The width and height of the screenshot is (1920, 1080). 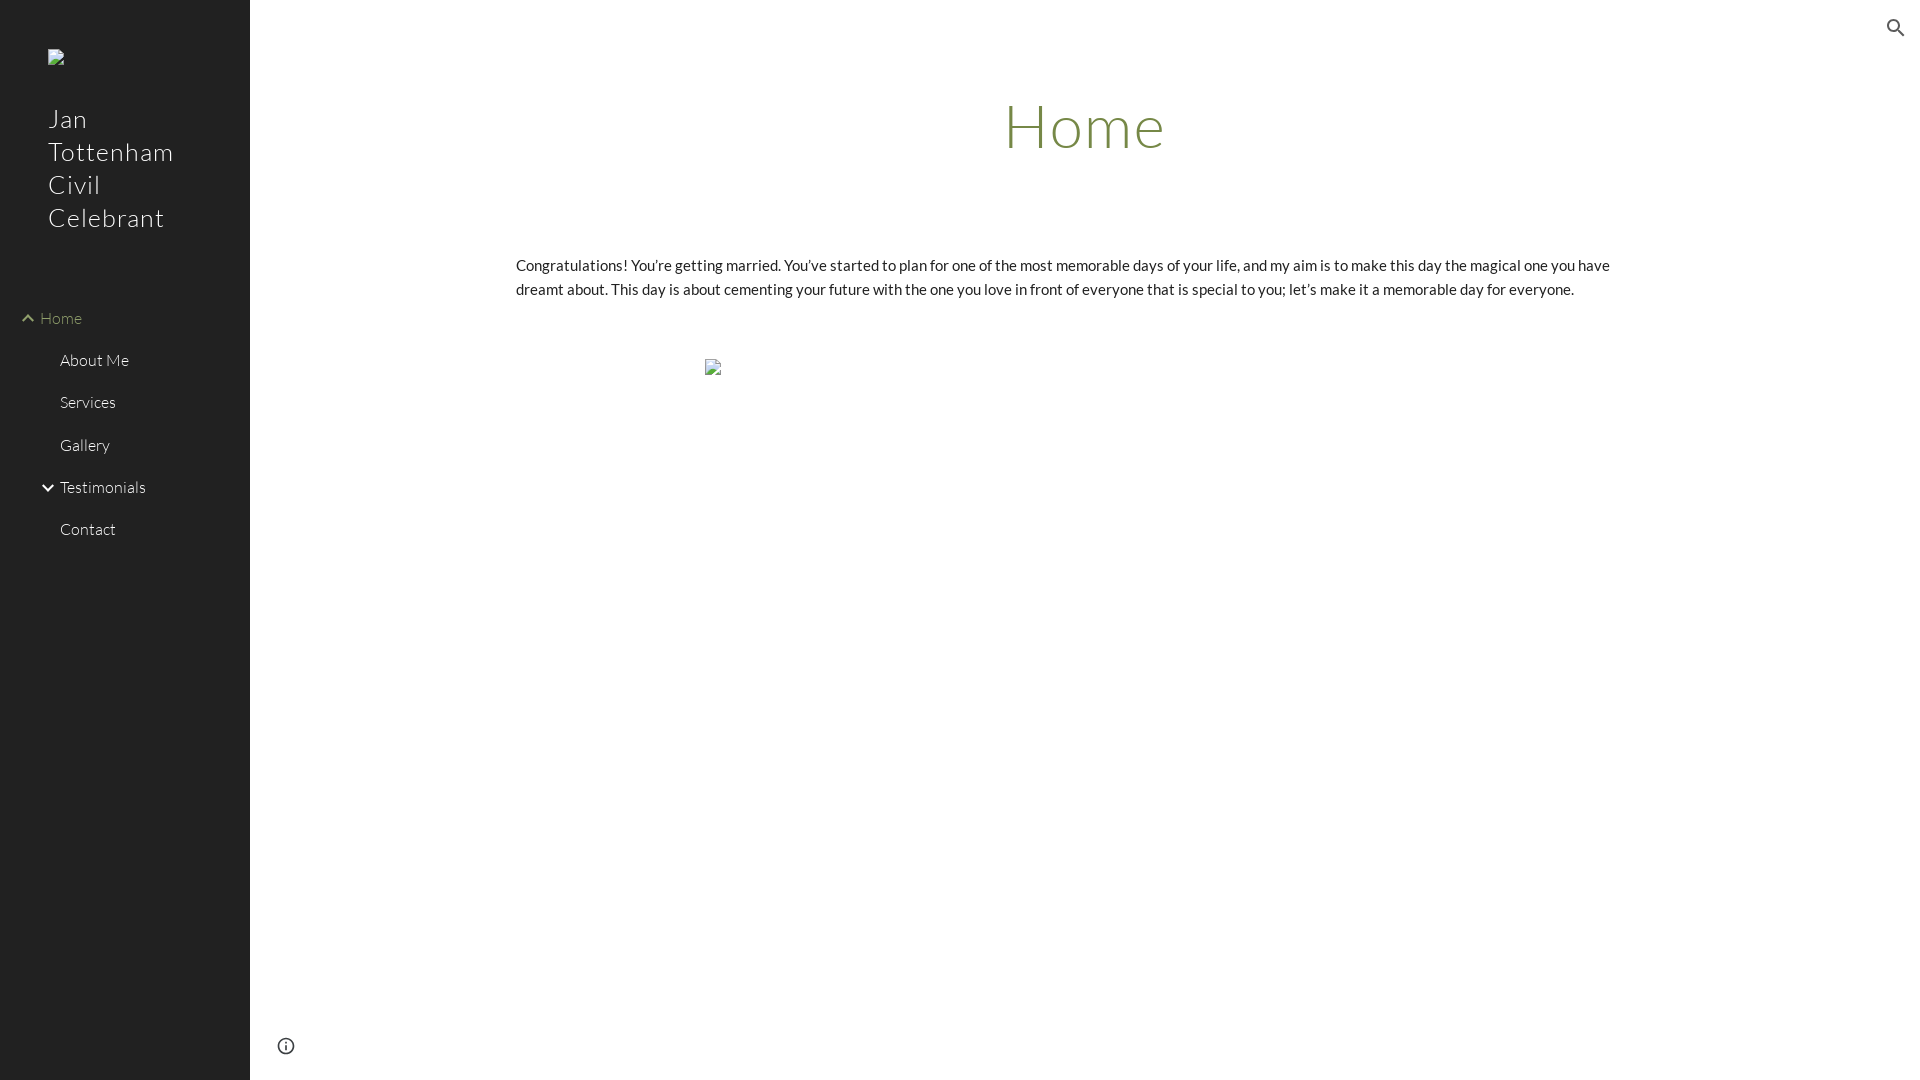 I want to click on Services, so click(x=147, y=403).